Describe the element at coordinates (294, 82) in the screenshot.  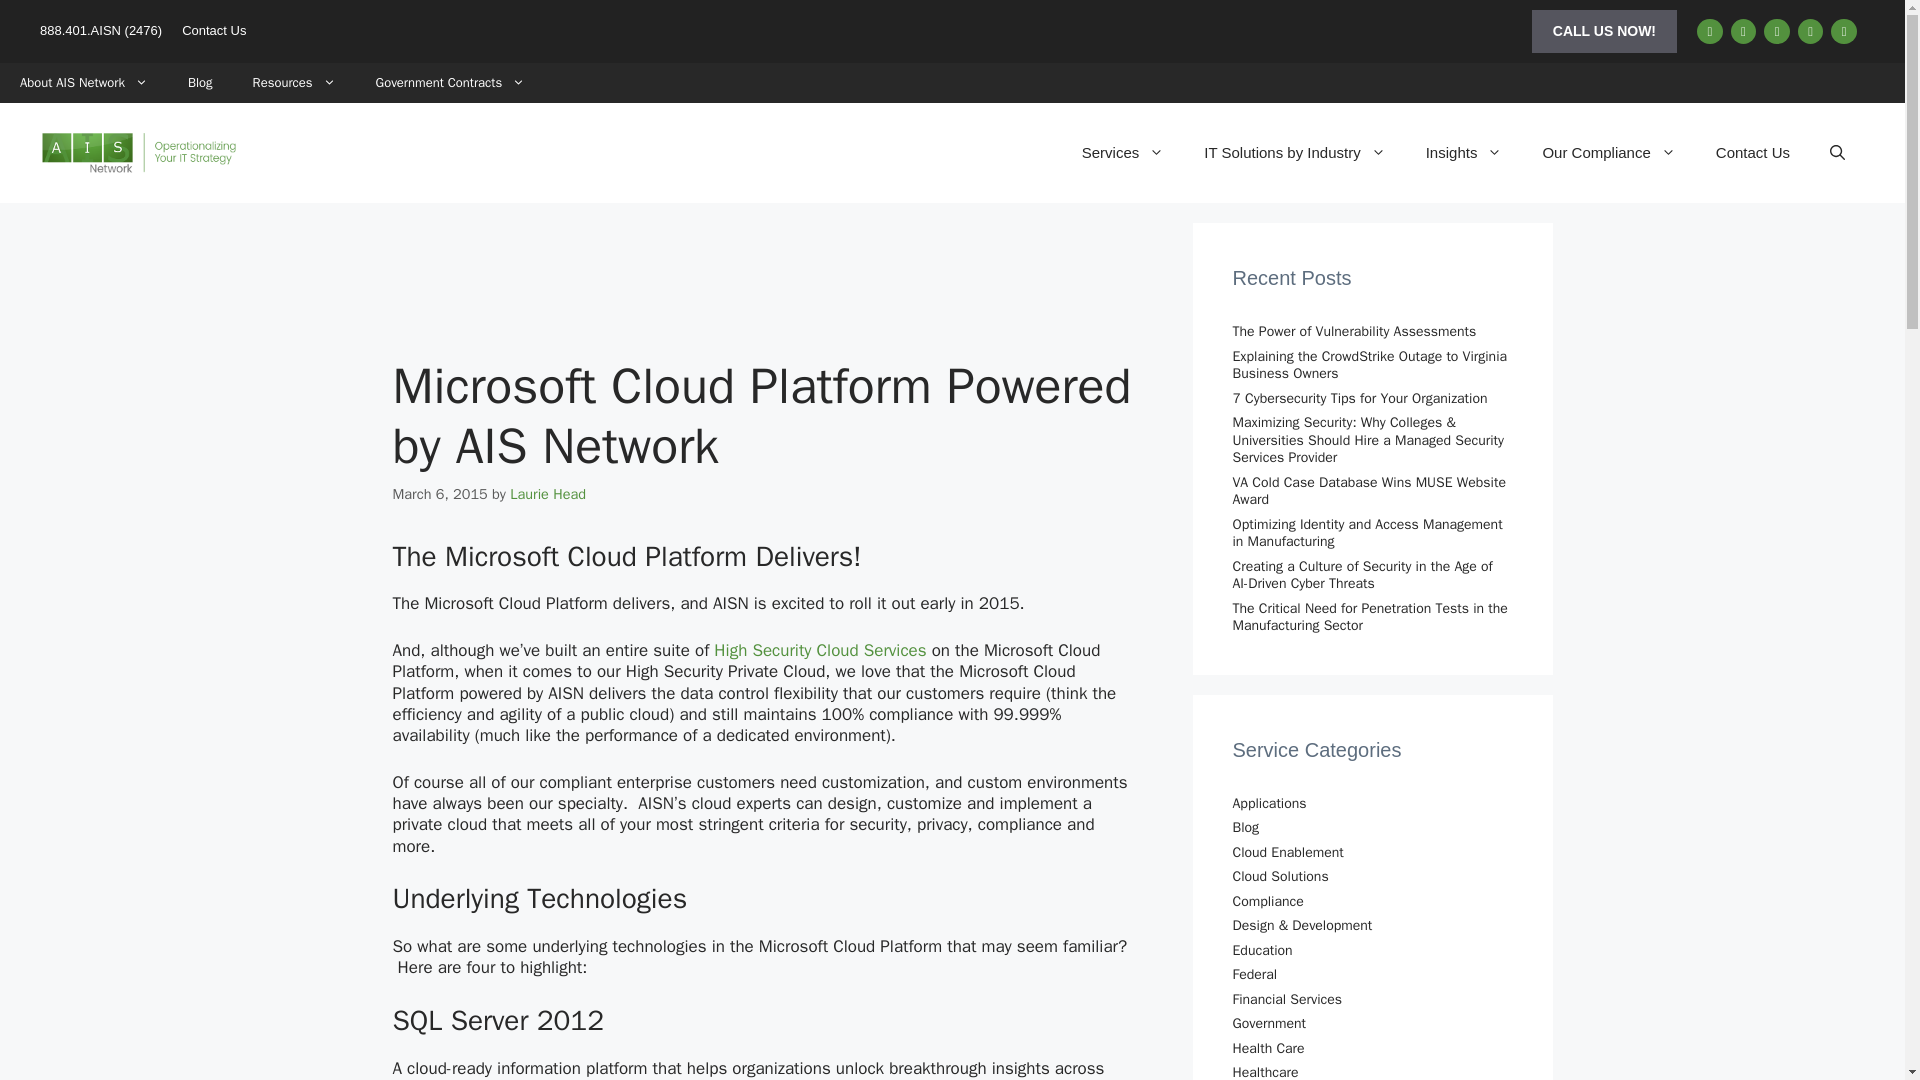
I see `Resources` at that location.